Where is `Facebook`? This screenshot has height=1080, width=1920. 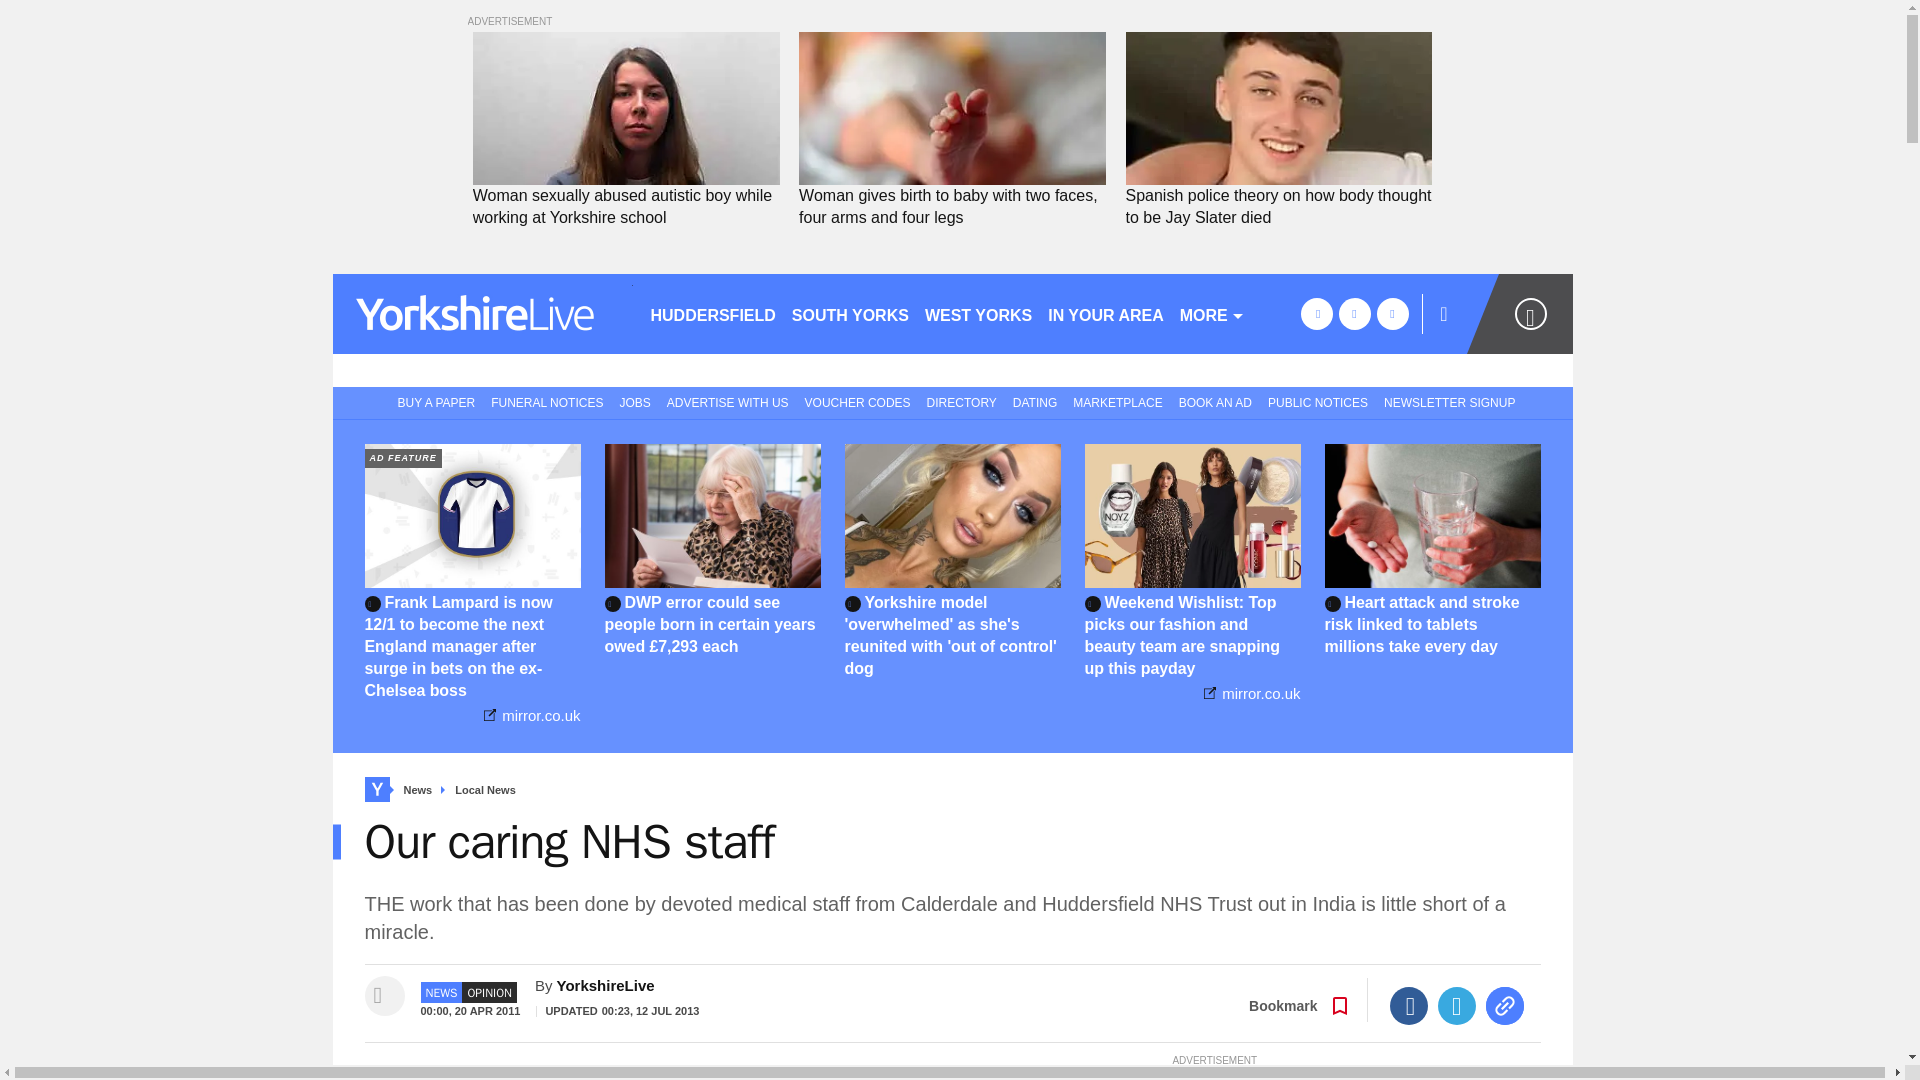
Facebook is located at coordinates (1409, 1006).